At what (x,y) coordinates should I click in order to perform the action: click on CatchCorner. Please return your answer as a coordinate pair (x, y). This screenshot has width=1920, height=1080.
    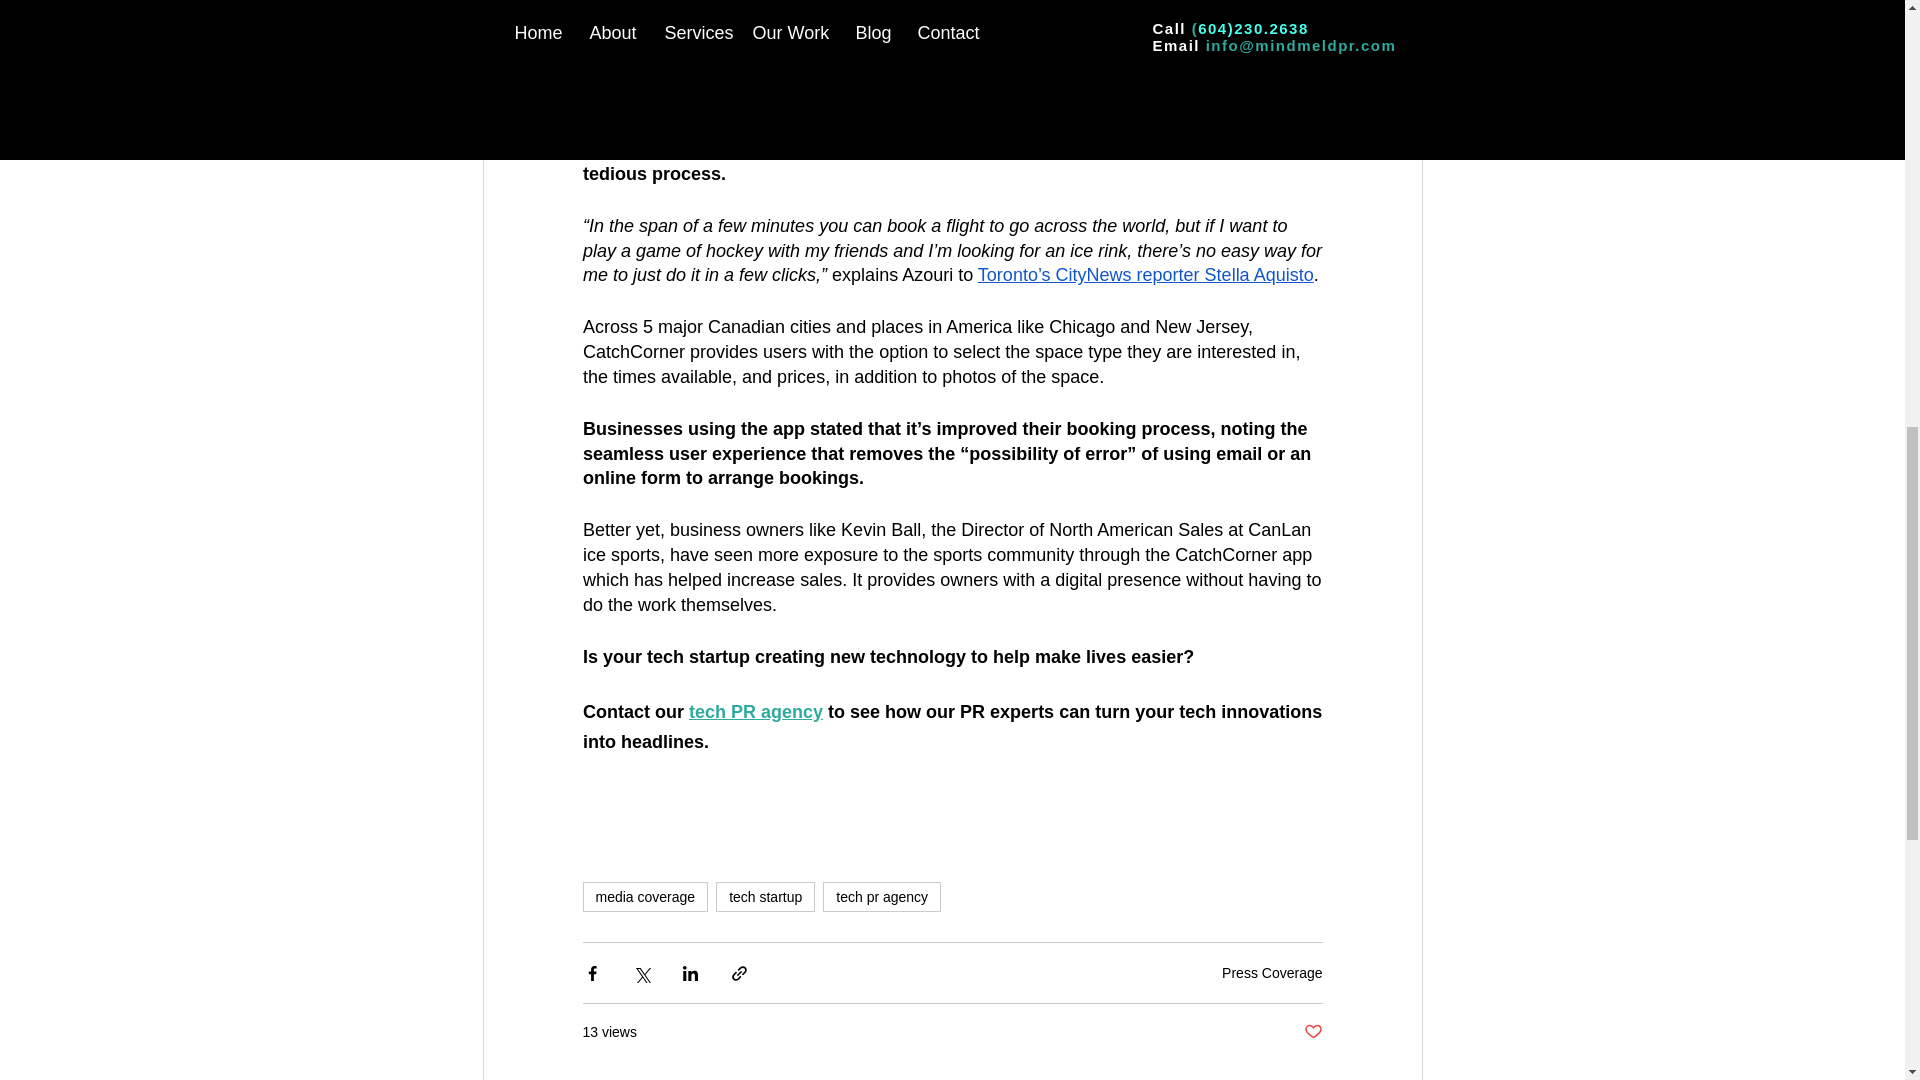
    Looking at the image, I should click on (632, 4).